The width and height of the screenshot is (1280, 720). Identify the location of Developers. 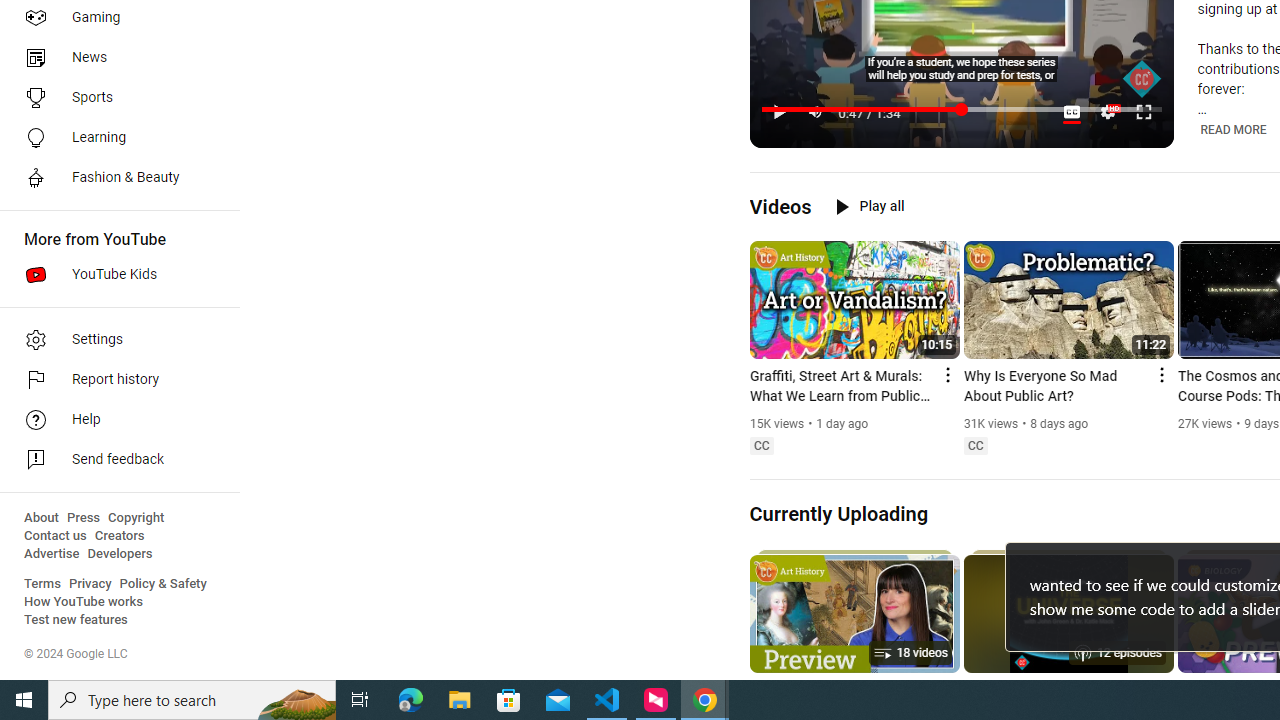
(120, 554).